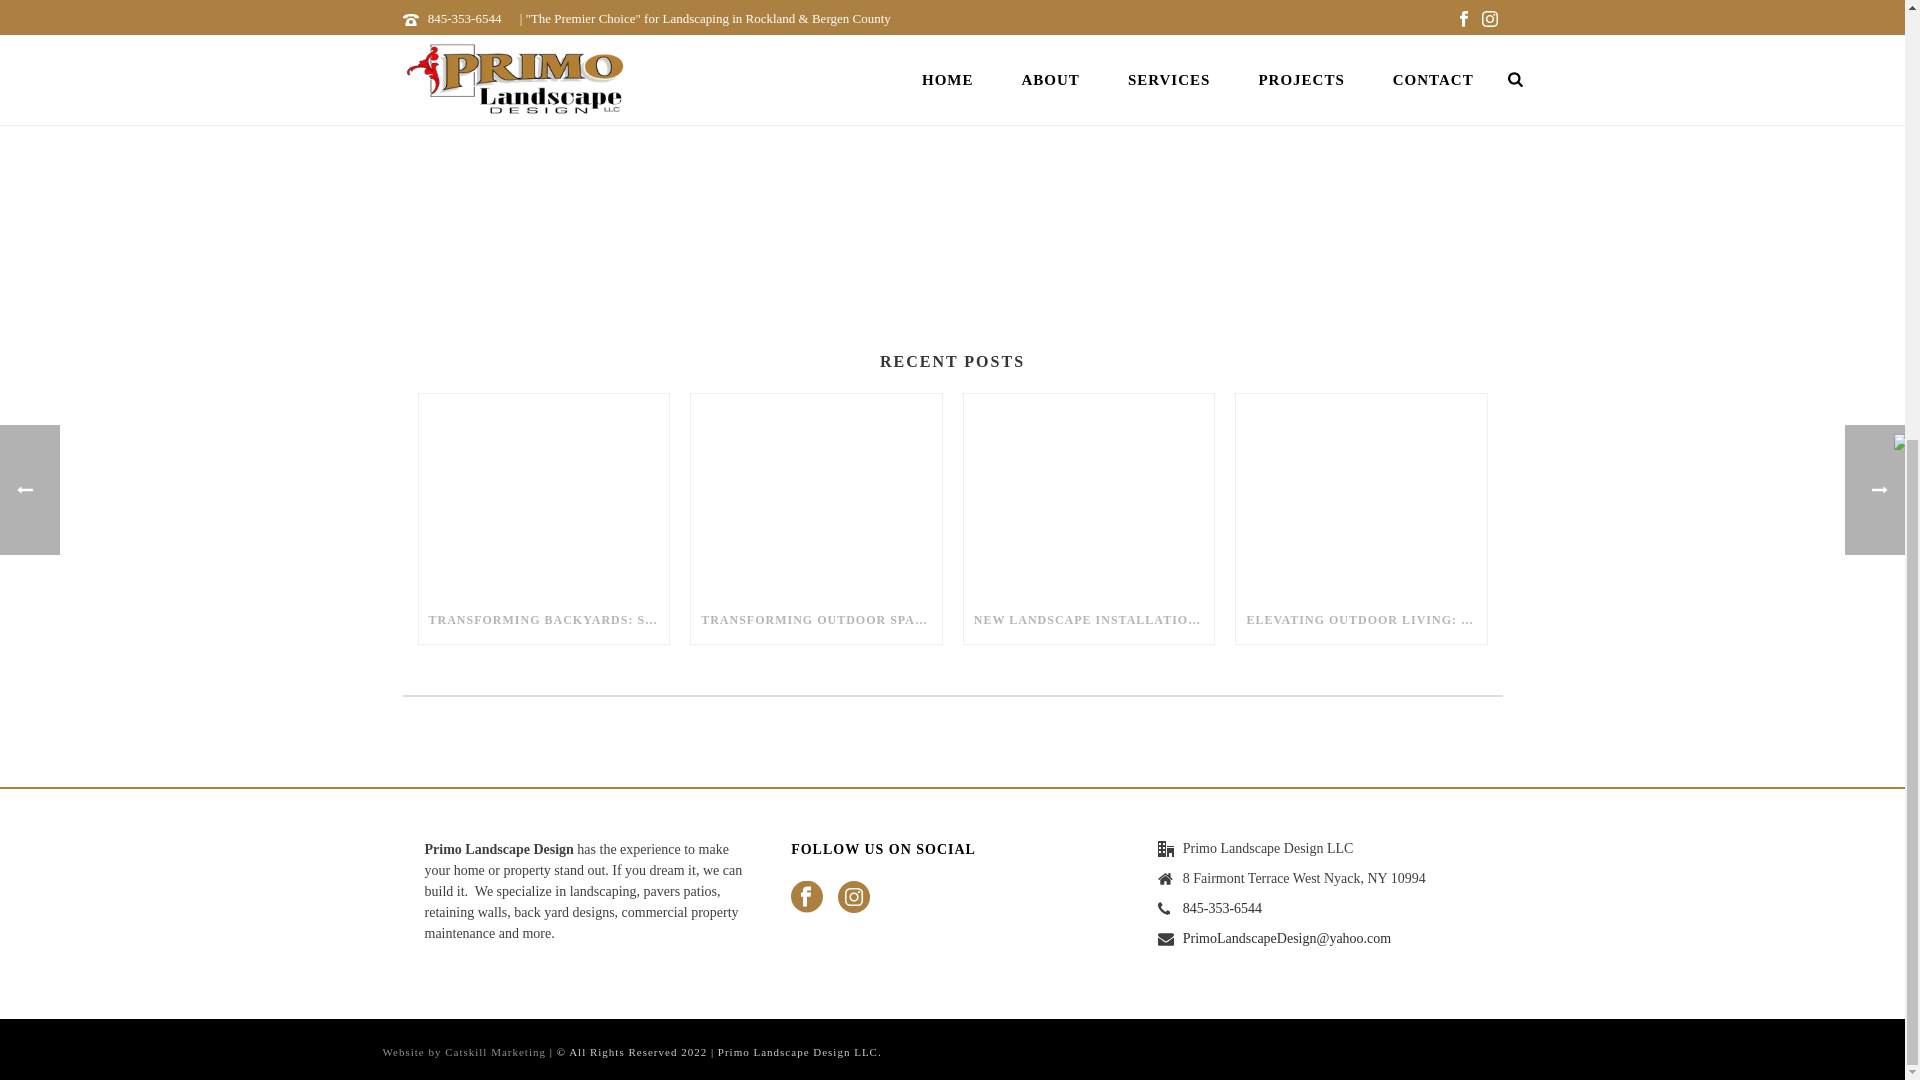 The image size is (1920, 1080). What do you see at coordinates (801, 124) in the screenshot?
I see `YouTube video player` at bounding box center [801, 124].